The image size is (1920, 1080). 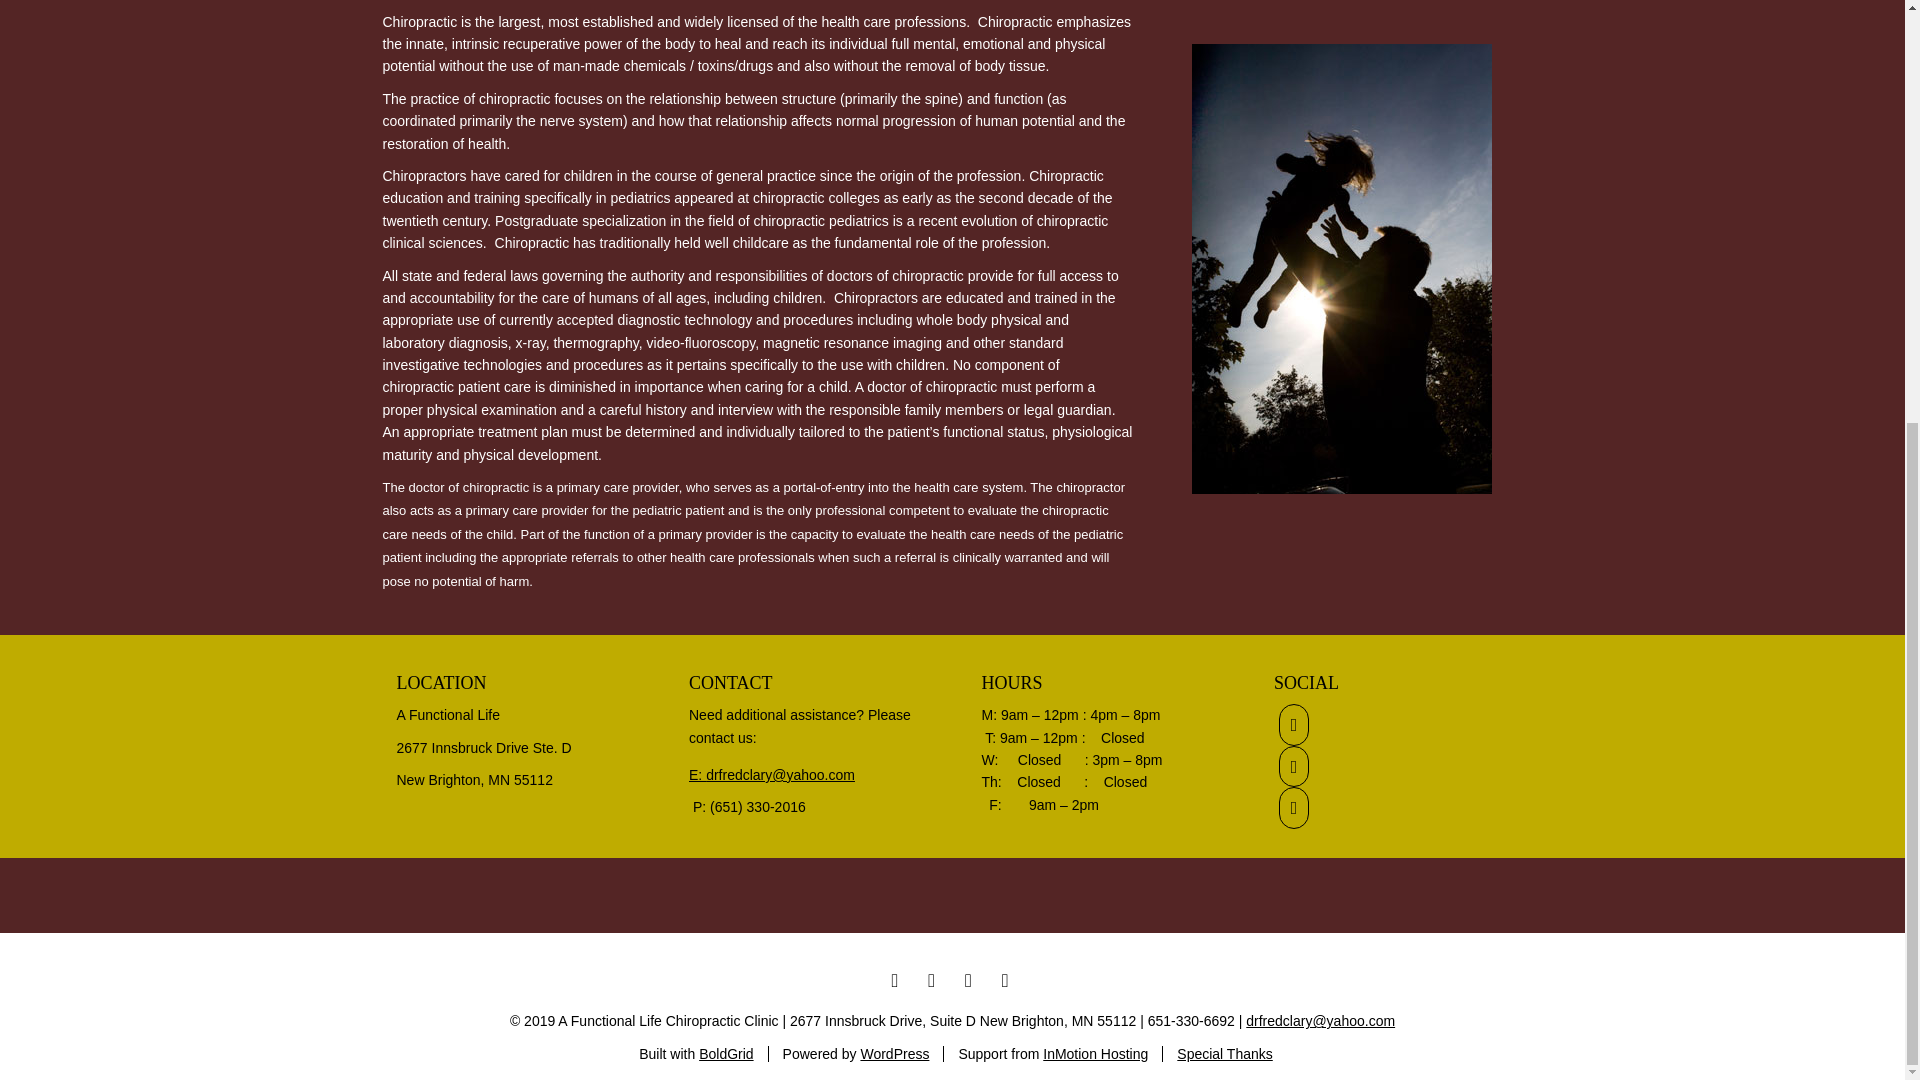 What do you see at coordinates (1224, 1054) in the screenshot?
I see `Special Thanks` at bounding box center [1224, 1054].